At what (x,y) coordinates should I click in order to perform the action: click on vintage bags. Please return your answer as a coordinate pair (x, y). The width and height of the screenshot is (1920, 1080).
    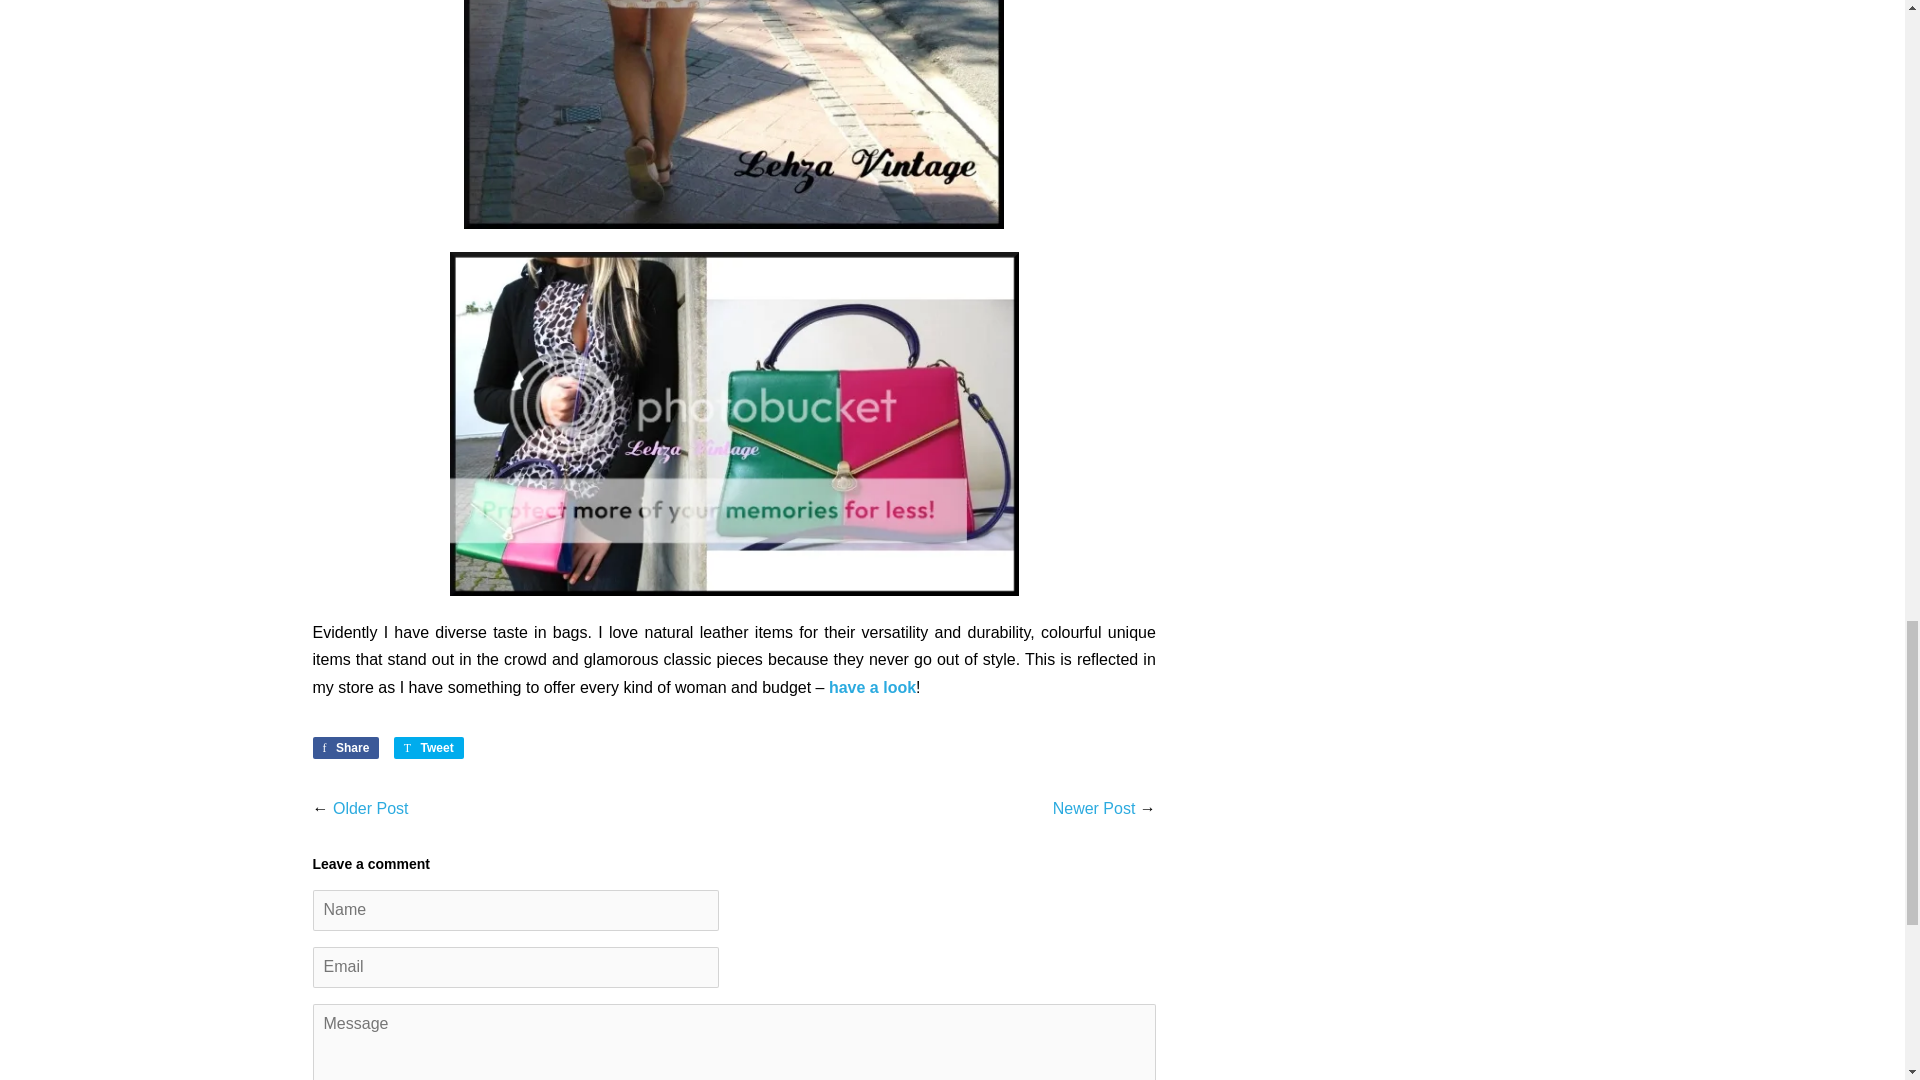
    Looking at the image, I should click on (734, 114).